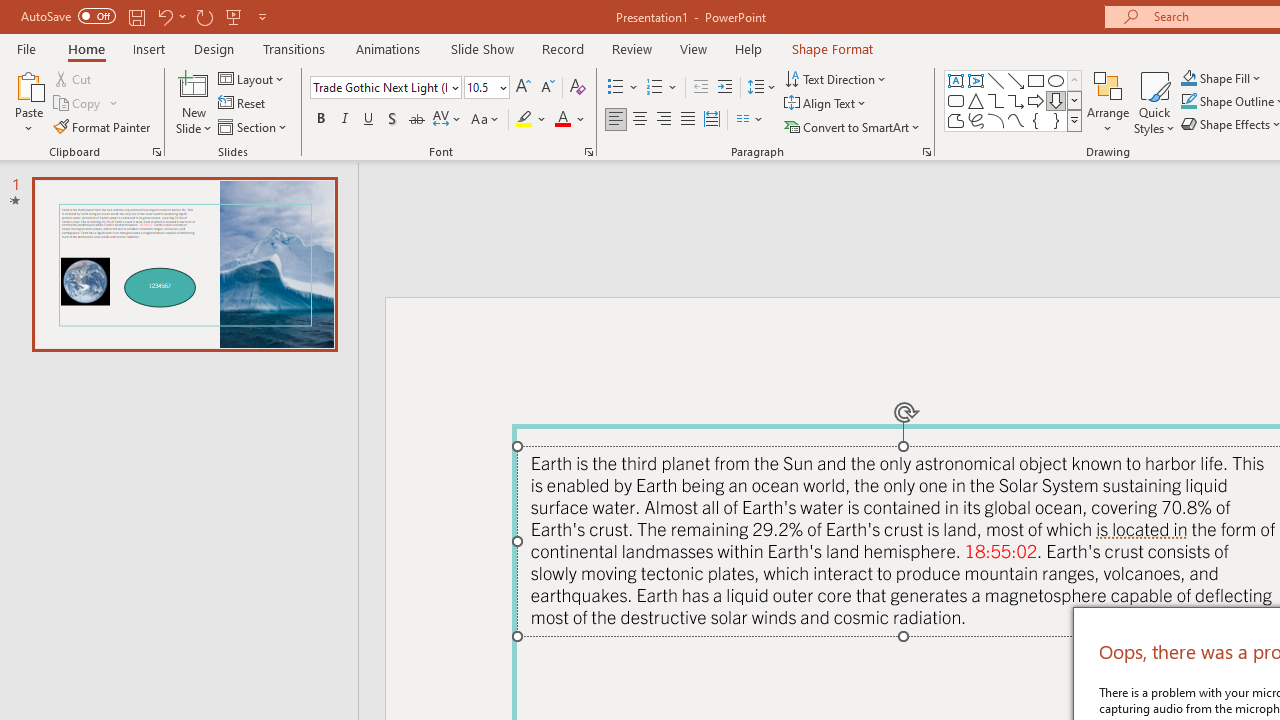 Image resolution: width=1280 pixels, height=720 pixels. What do you see at coordinates (1036, 120) in the screenshot?
I see `Left Brace` at bounding box center [1036, 120].